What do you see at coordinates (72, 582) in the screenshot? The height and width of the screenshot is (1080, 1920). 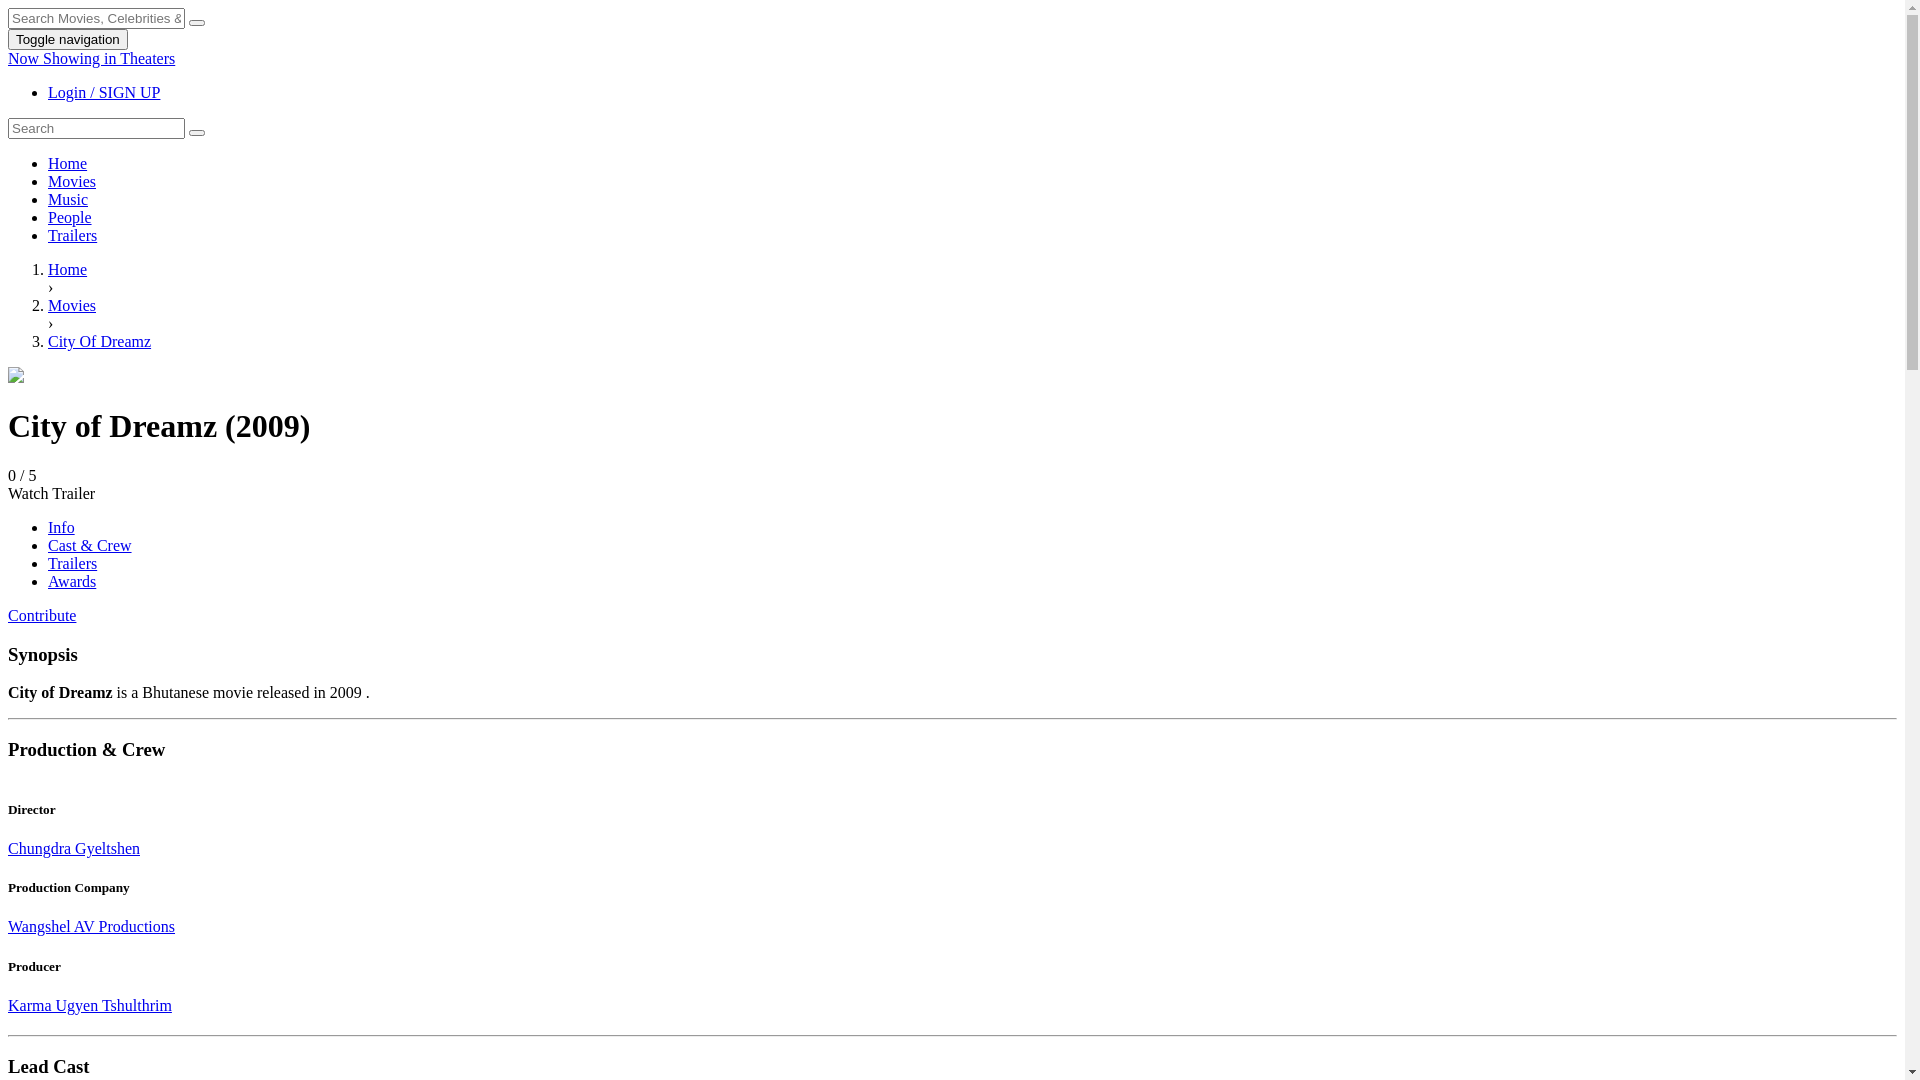 I see `Awards` at bounding box center [72, 582].